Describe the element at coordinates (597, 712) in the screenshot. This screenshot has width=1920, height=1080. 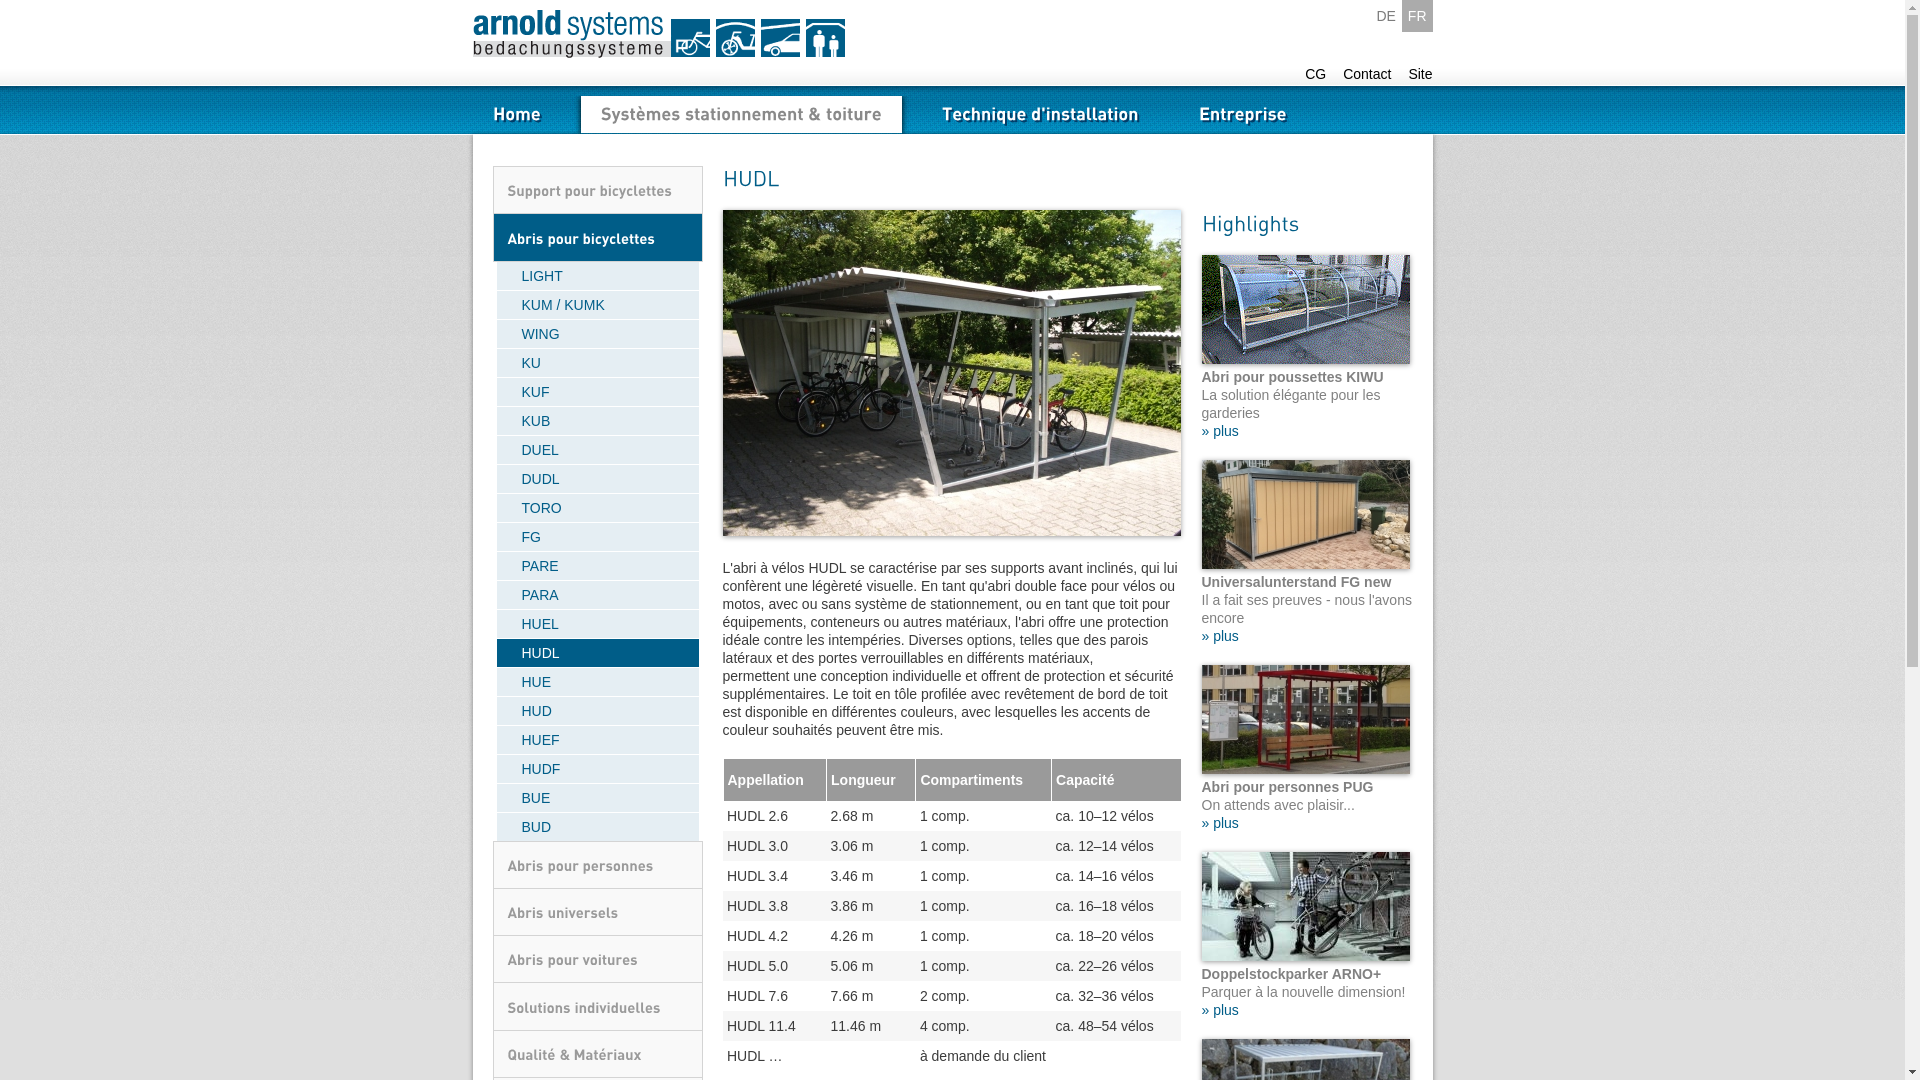
I see `HUD` at that location.